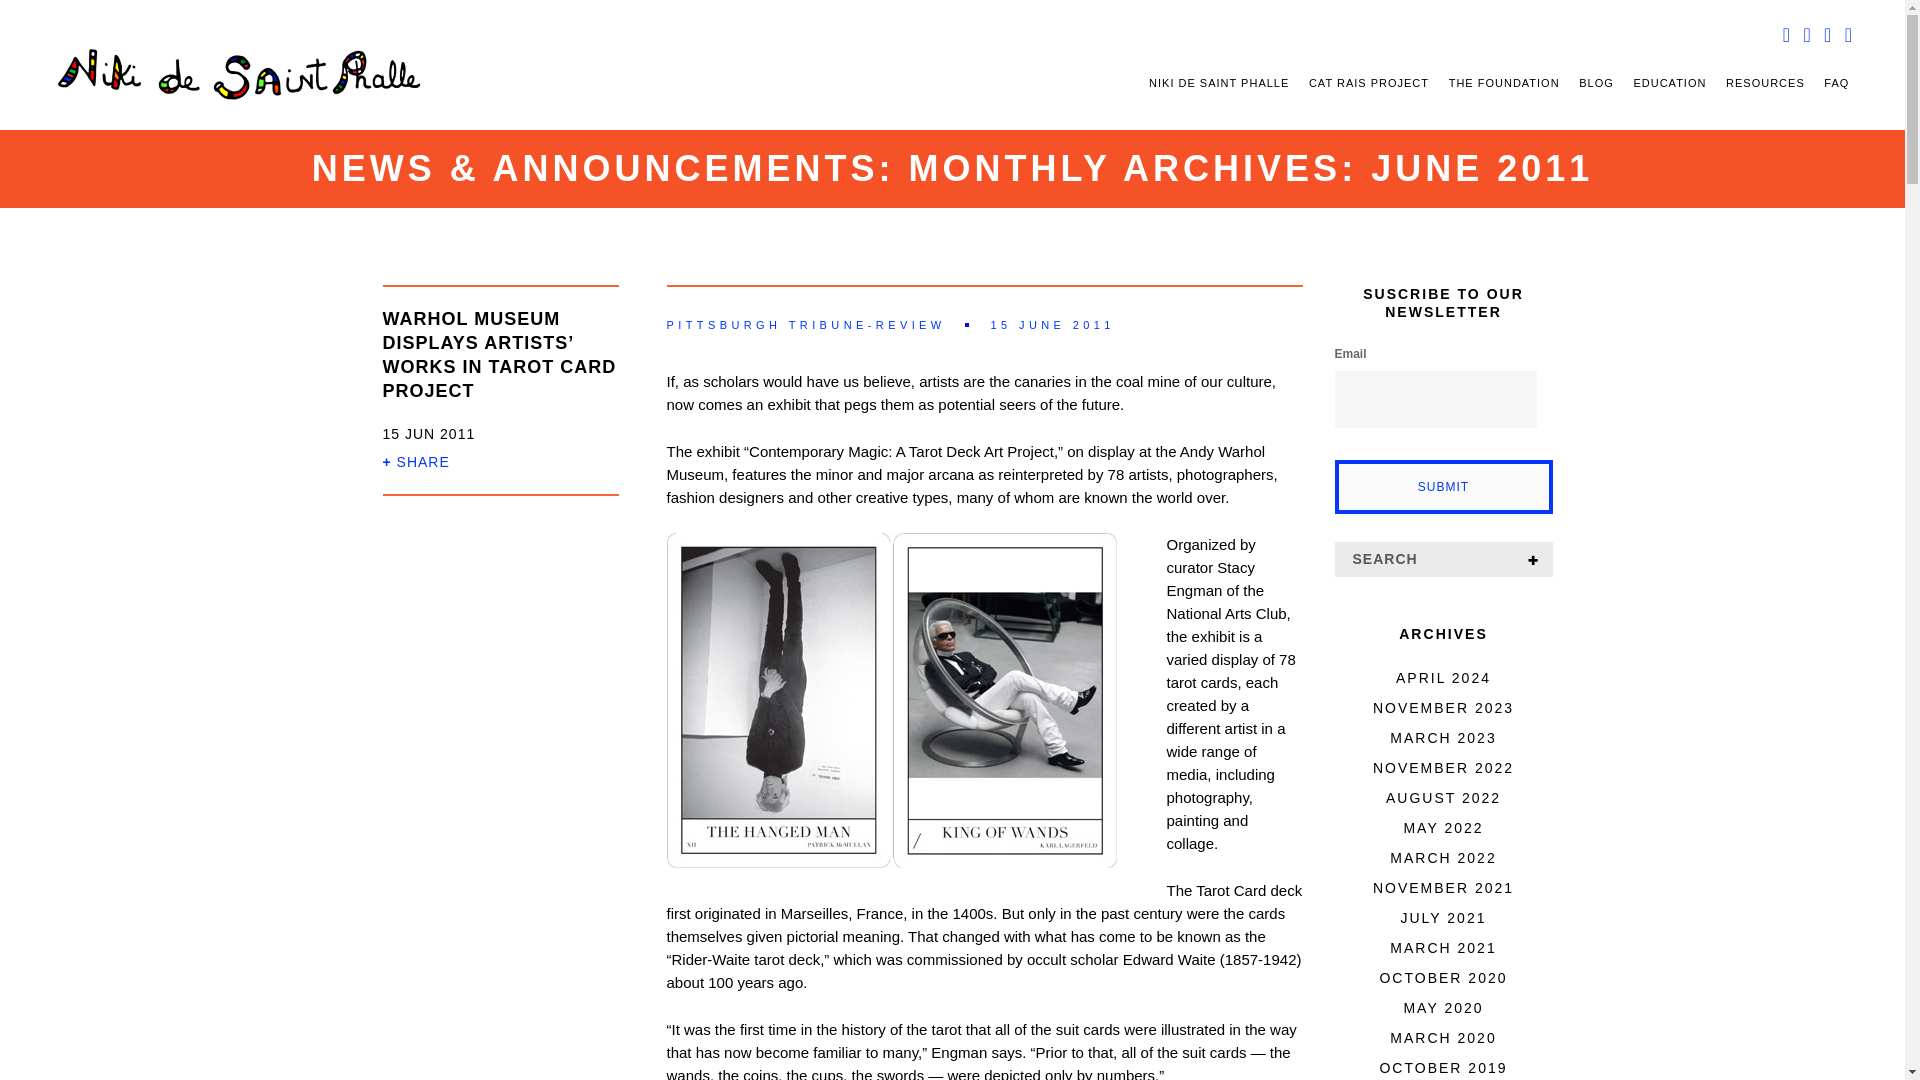  I want to click on RESOURCES, so click(1765, 82).